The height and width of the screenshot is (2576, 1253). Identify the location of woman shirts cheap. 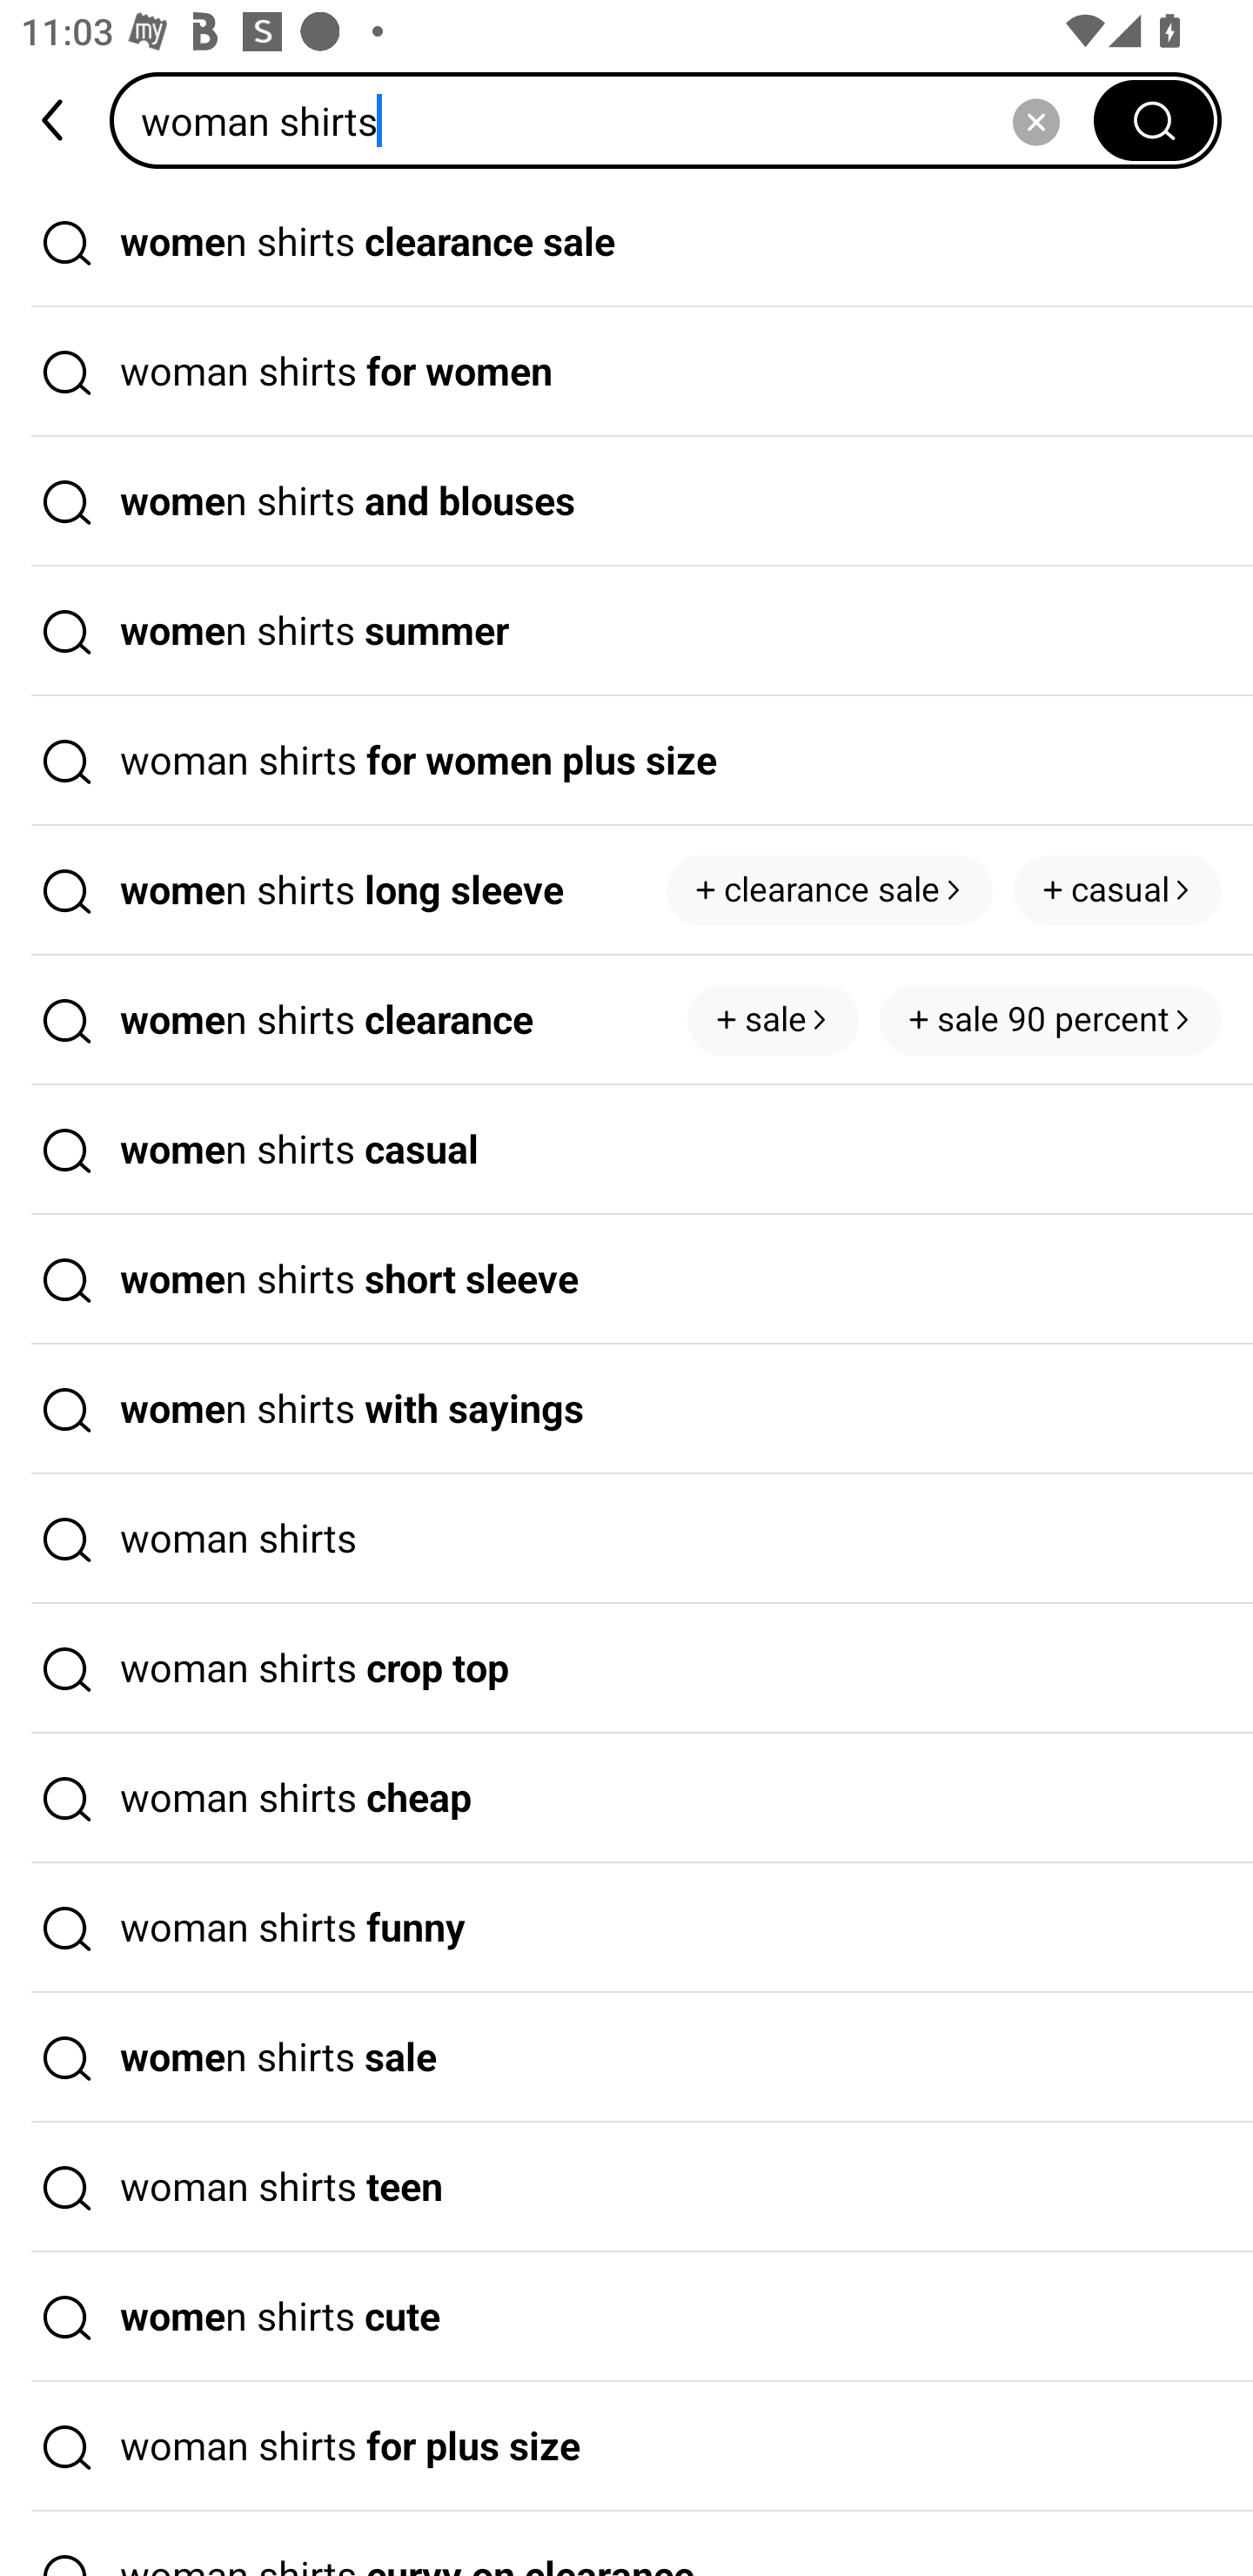
(626, 1798).